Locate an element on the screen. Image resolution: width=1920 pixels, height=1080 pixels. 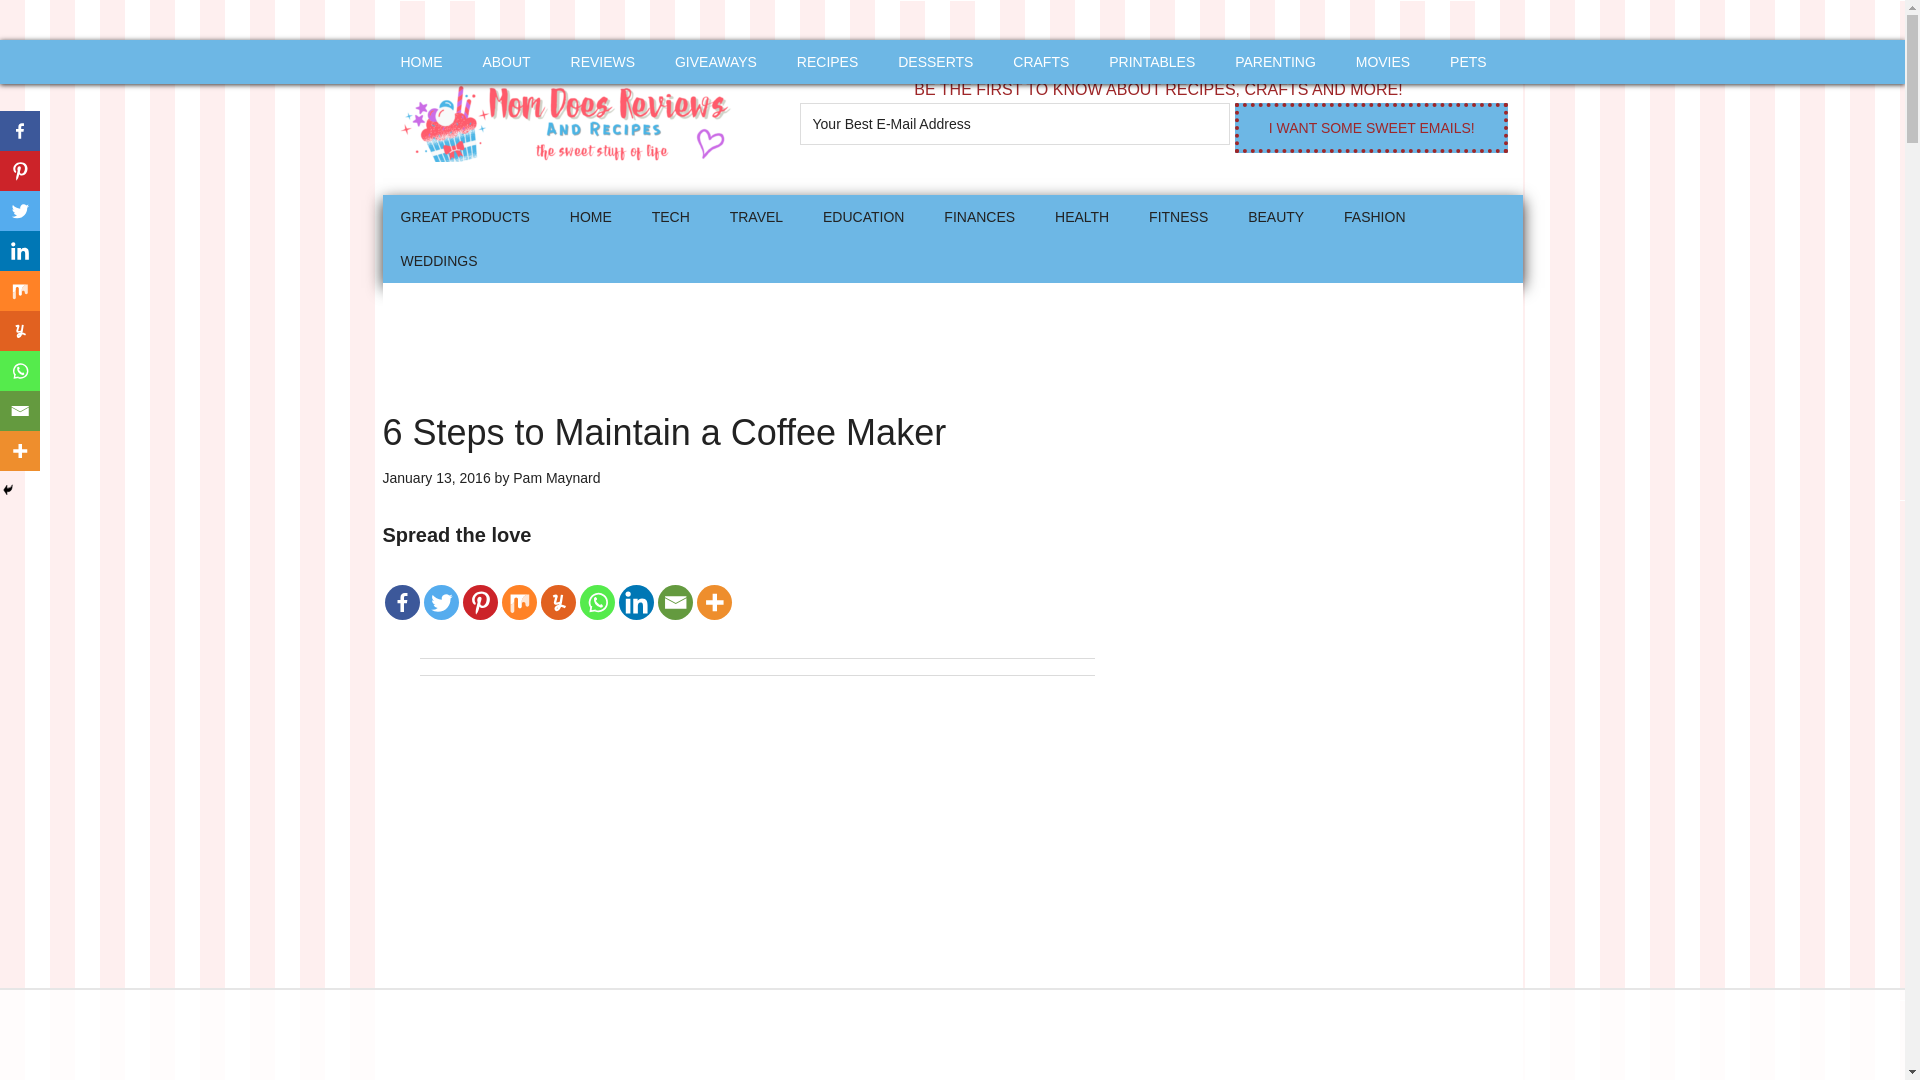
Home is located at coordinates (590, 216).